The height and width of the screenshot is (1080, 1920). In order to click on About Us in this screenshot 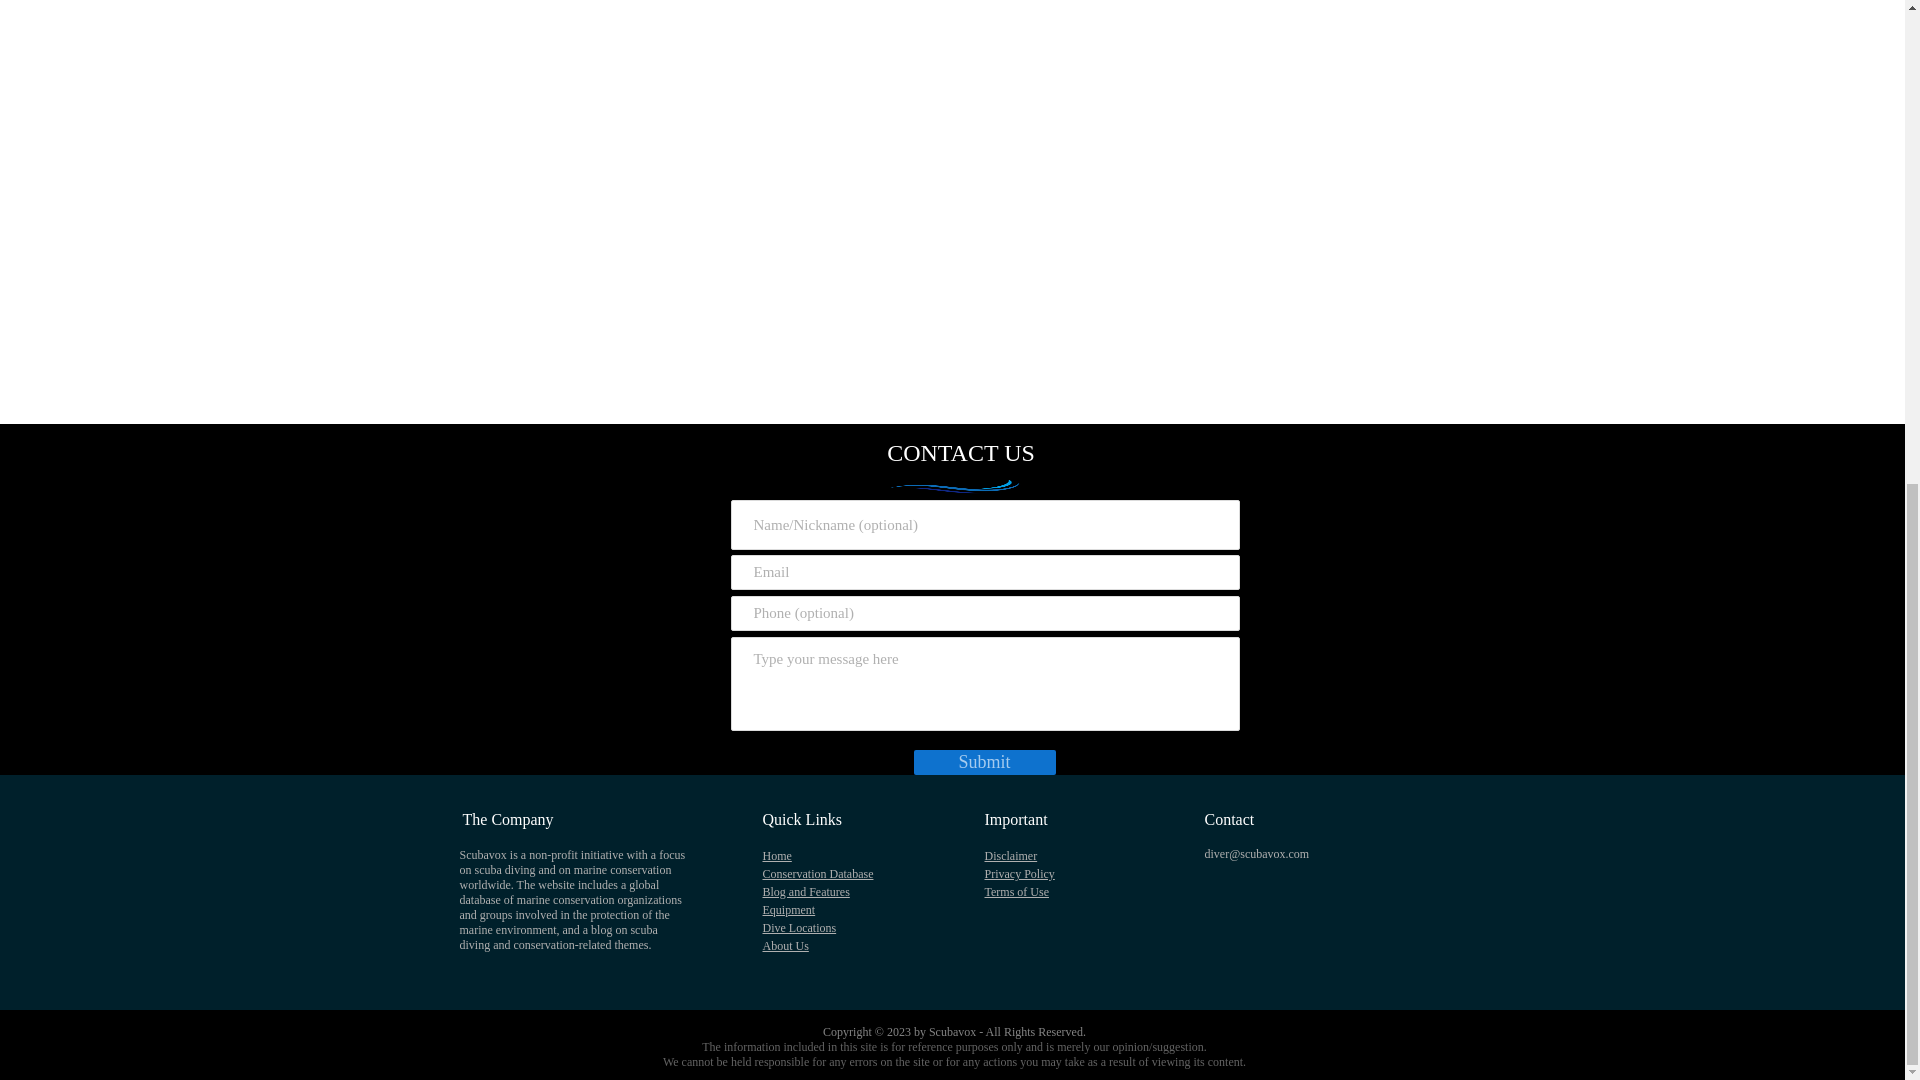, I will do `click(785, 945)`.